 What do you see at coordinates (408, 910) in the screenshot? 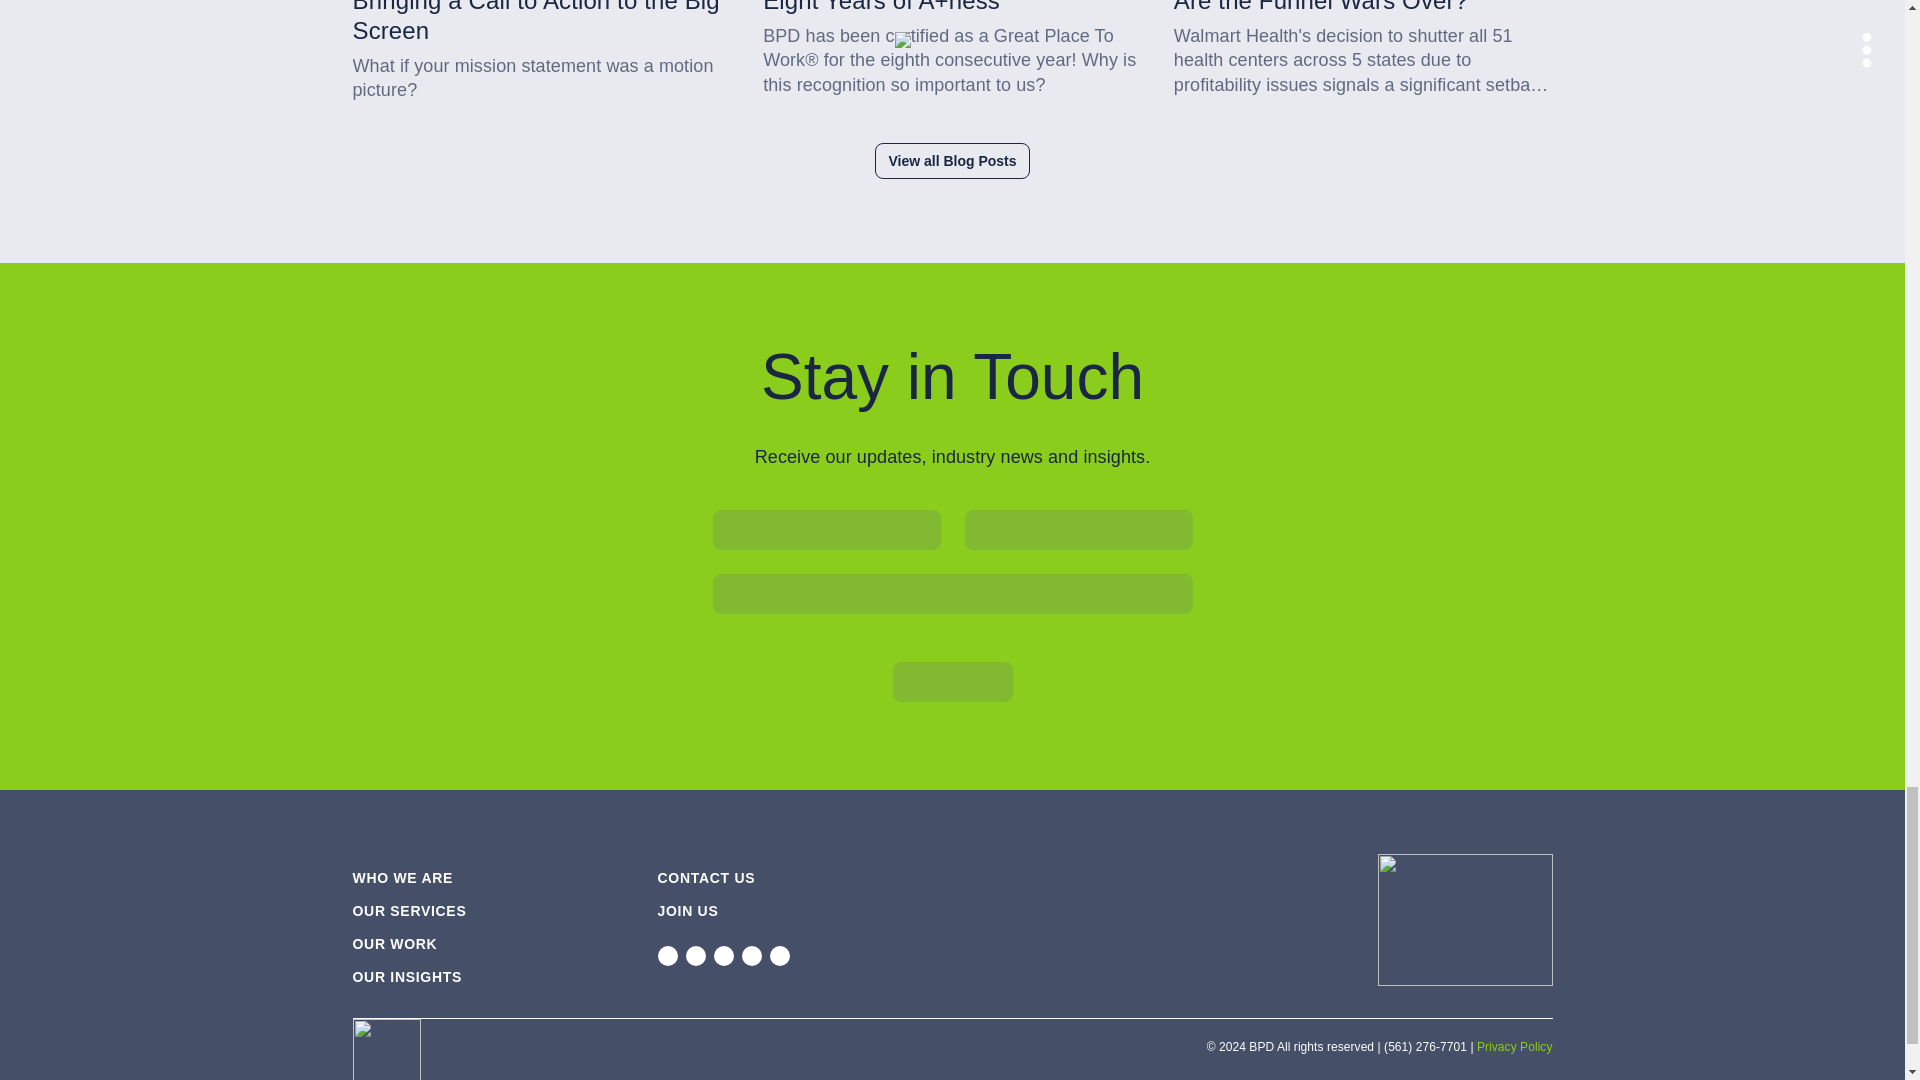
I see `OUR SERVICES` at bounding box center [408, 910].